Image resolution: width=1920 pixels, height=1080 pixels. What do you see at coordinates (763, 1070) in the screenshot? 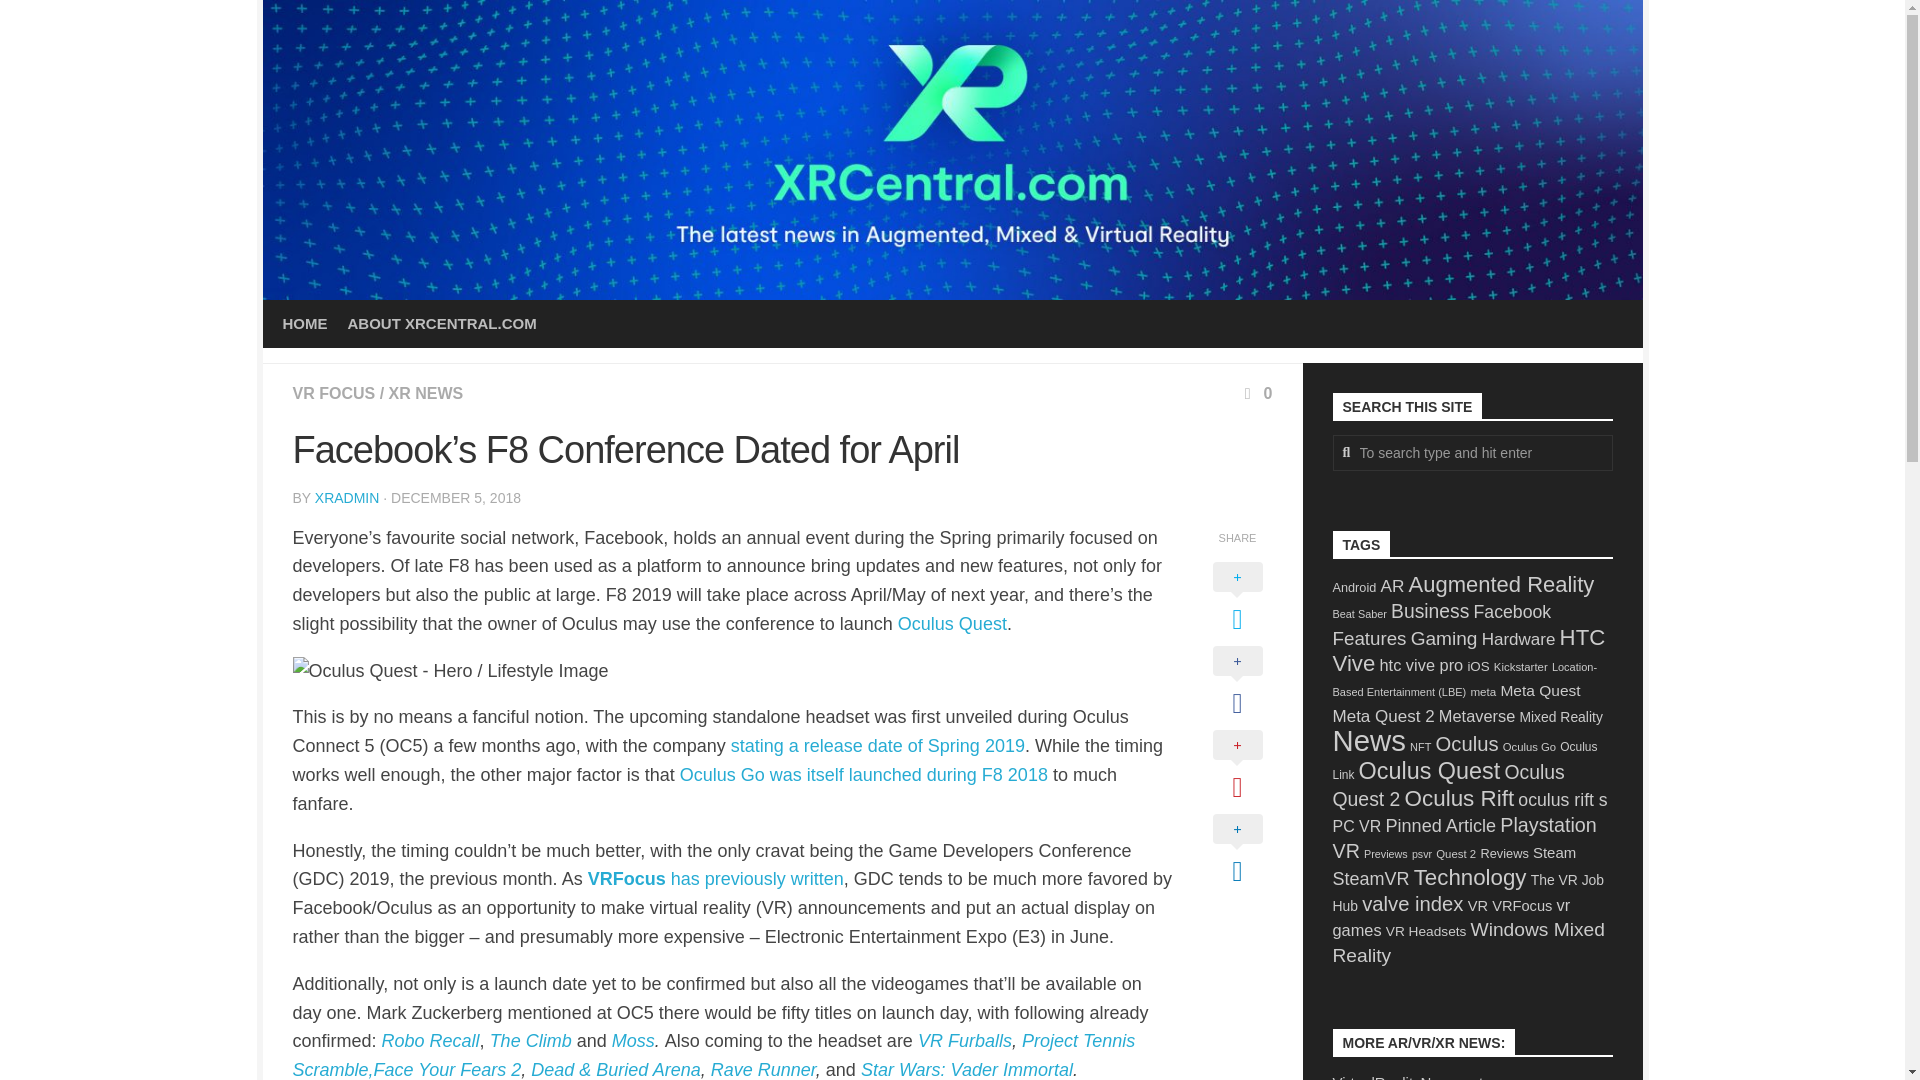
I see `Rave Runner` at bounding box center [763, 1070].